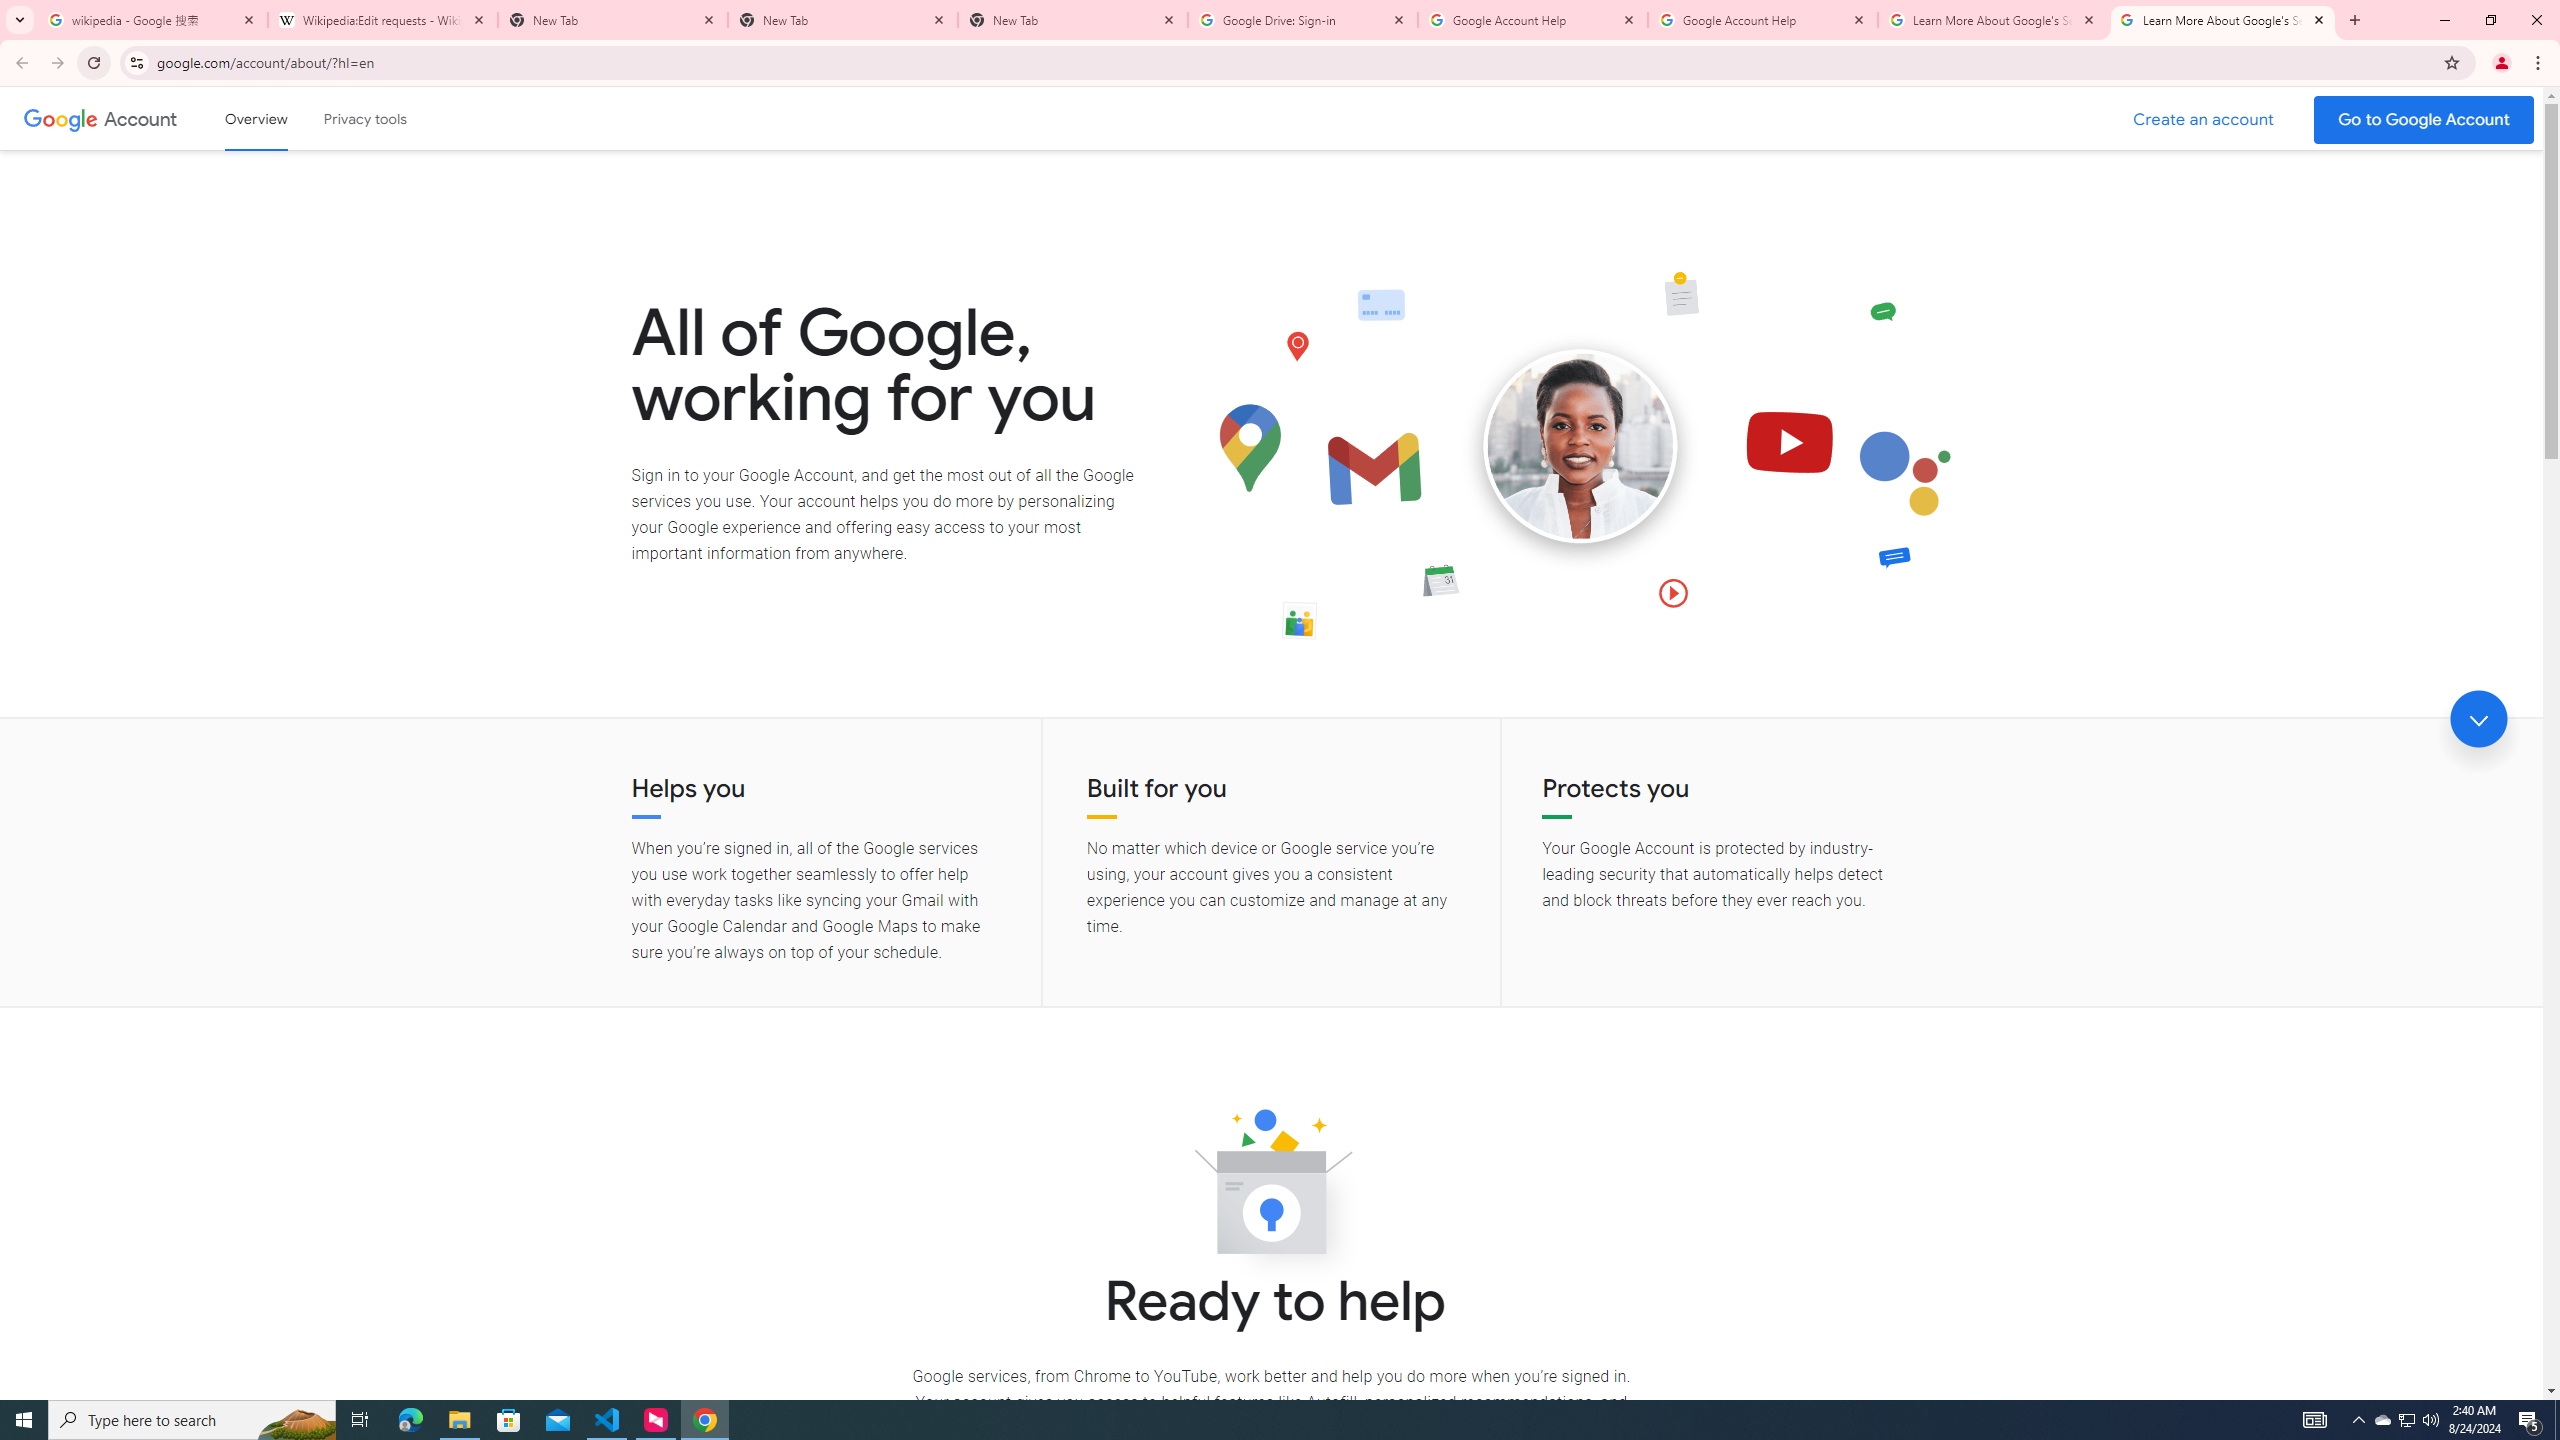 This screenshot has width=2560, height=1440. What do you see at coordinates (382, 20) in the screenshot?
I see `Wikipedia:Edit requests - Wikipedia` at bounding box center [382, 20].